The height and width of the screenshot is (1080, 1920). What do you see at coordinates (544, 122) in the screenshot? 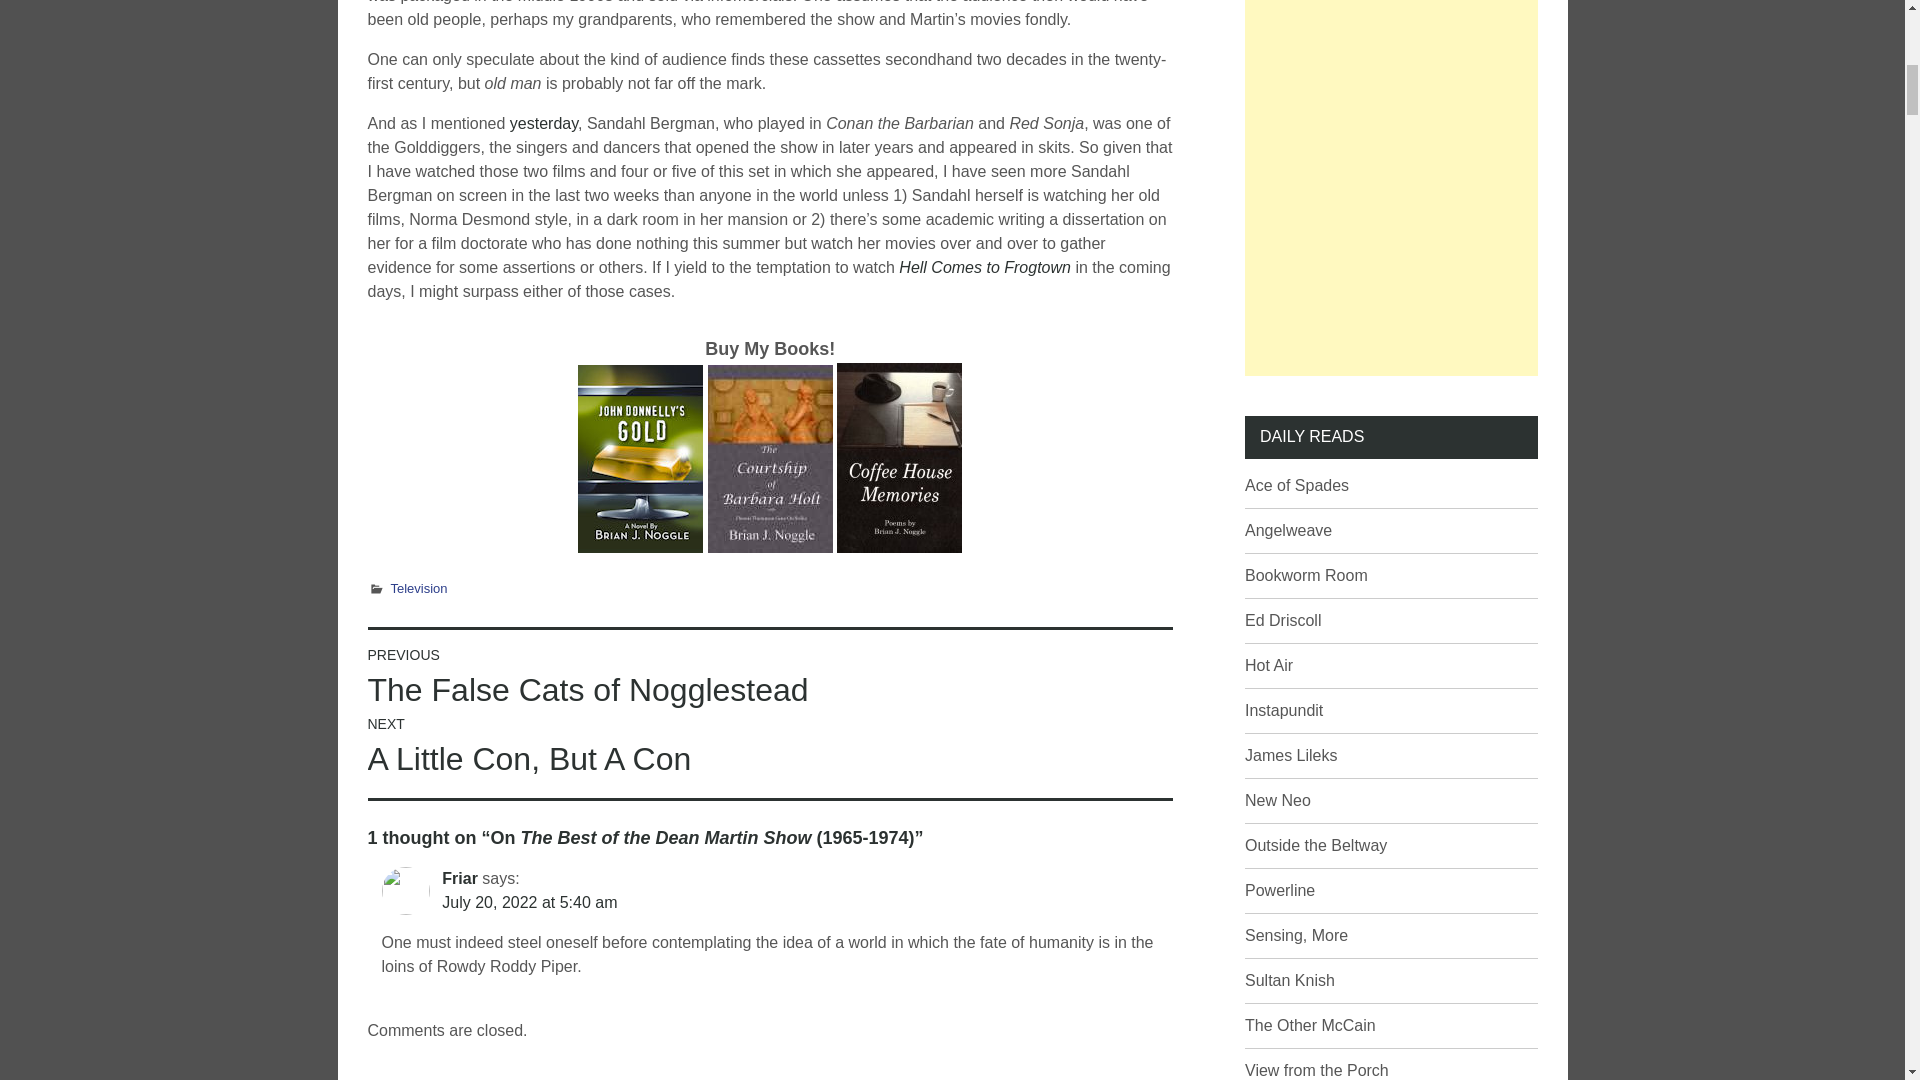
I see `yesterday` at bounding box center [544, 122].